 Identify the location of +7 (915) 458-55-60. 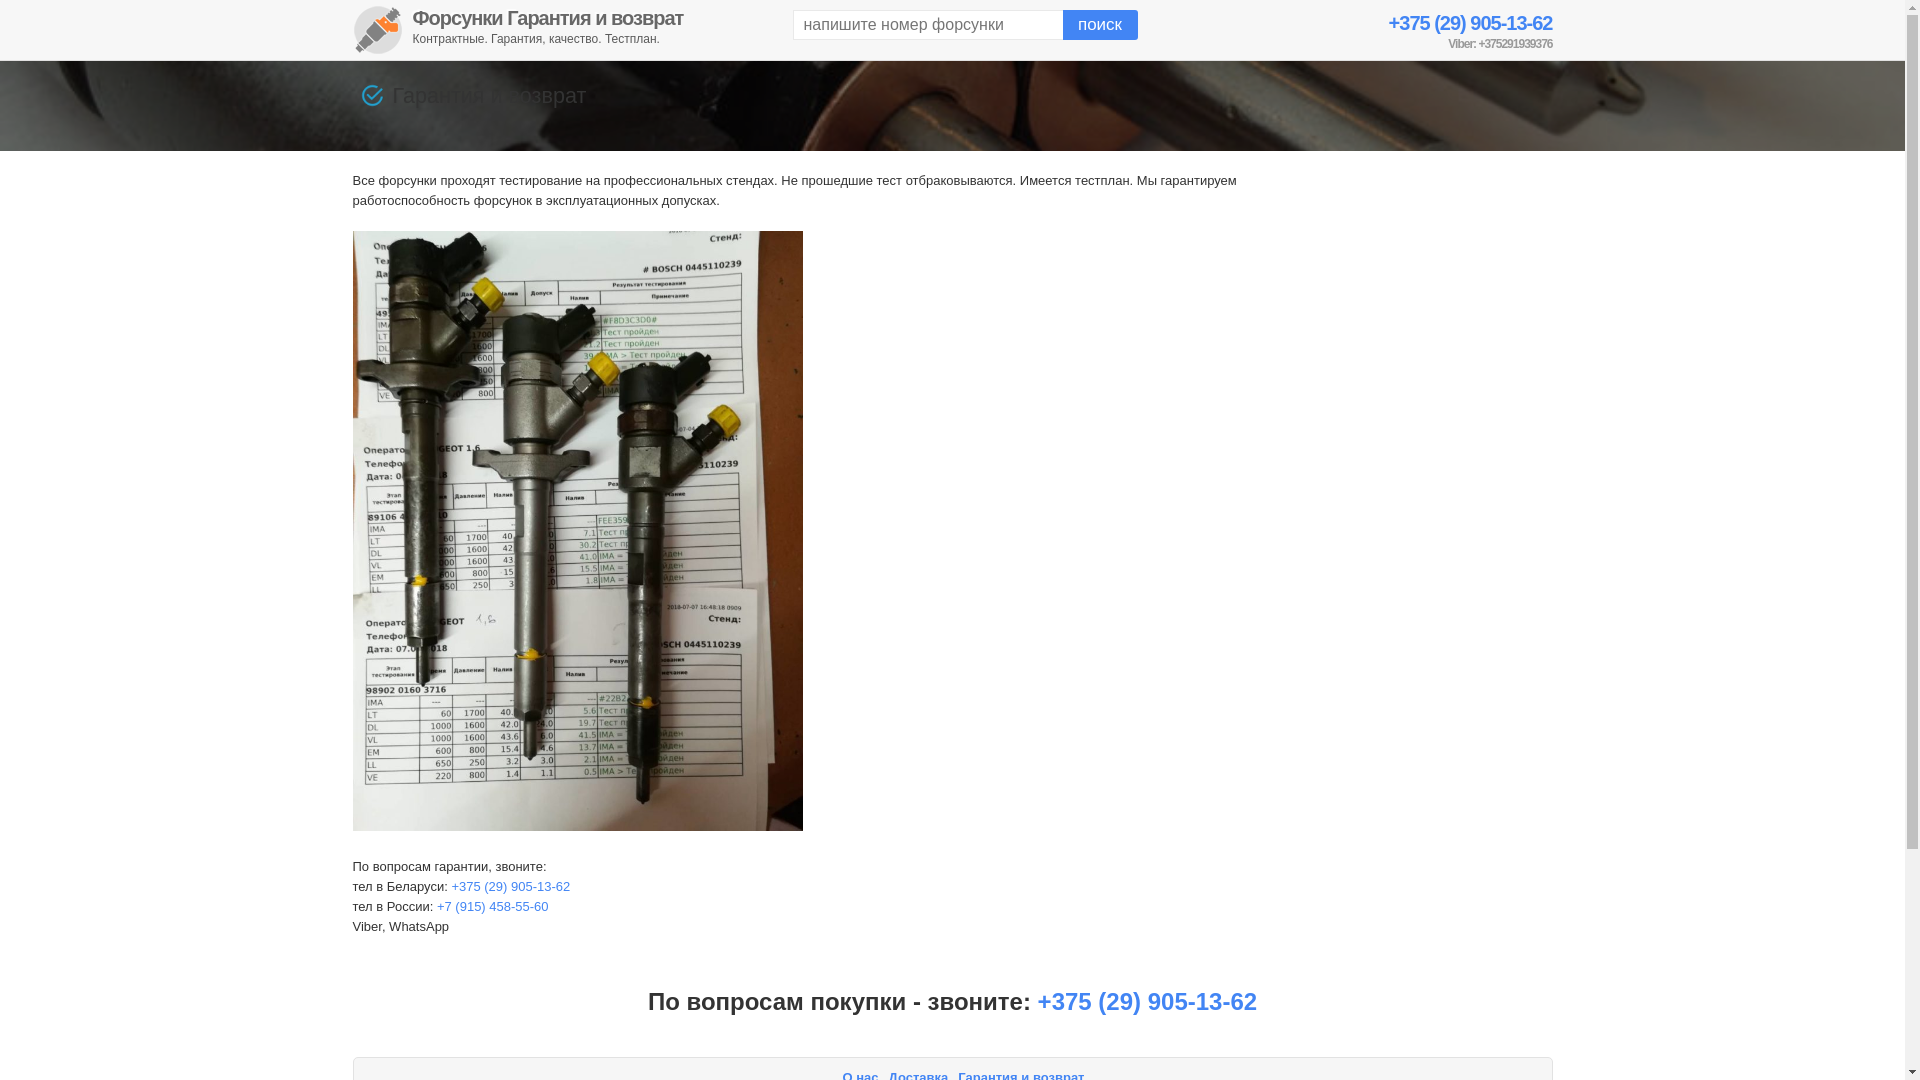
(493, 906).